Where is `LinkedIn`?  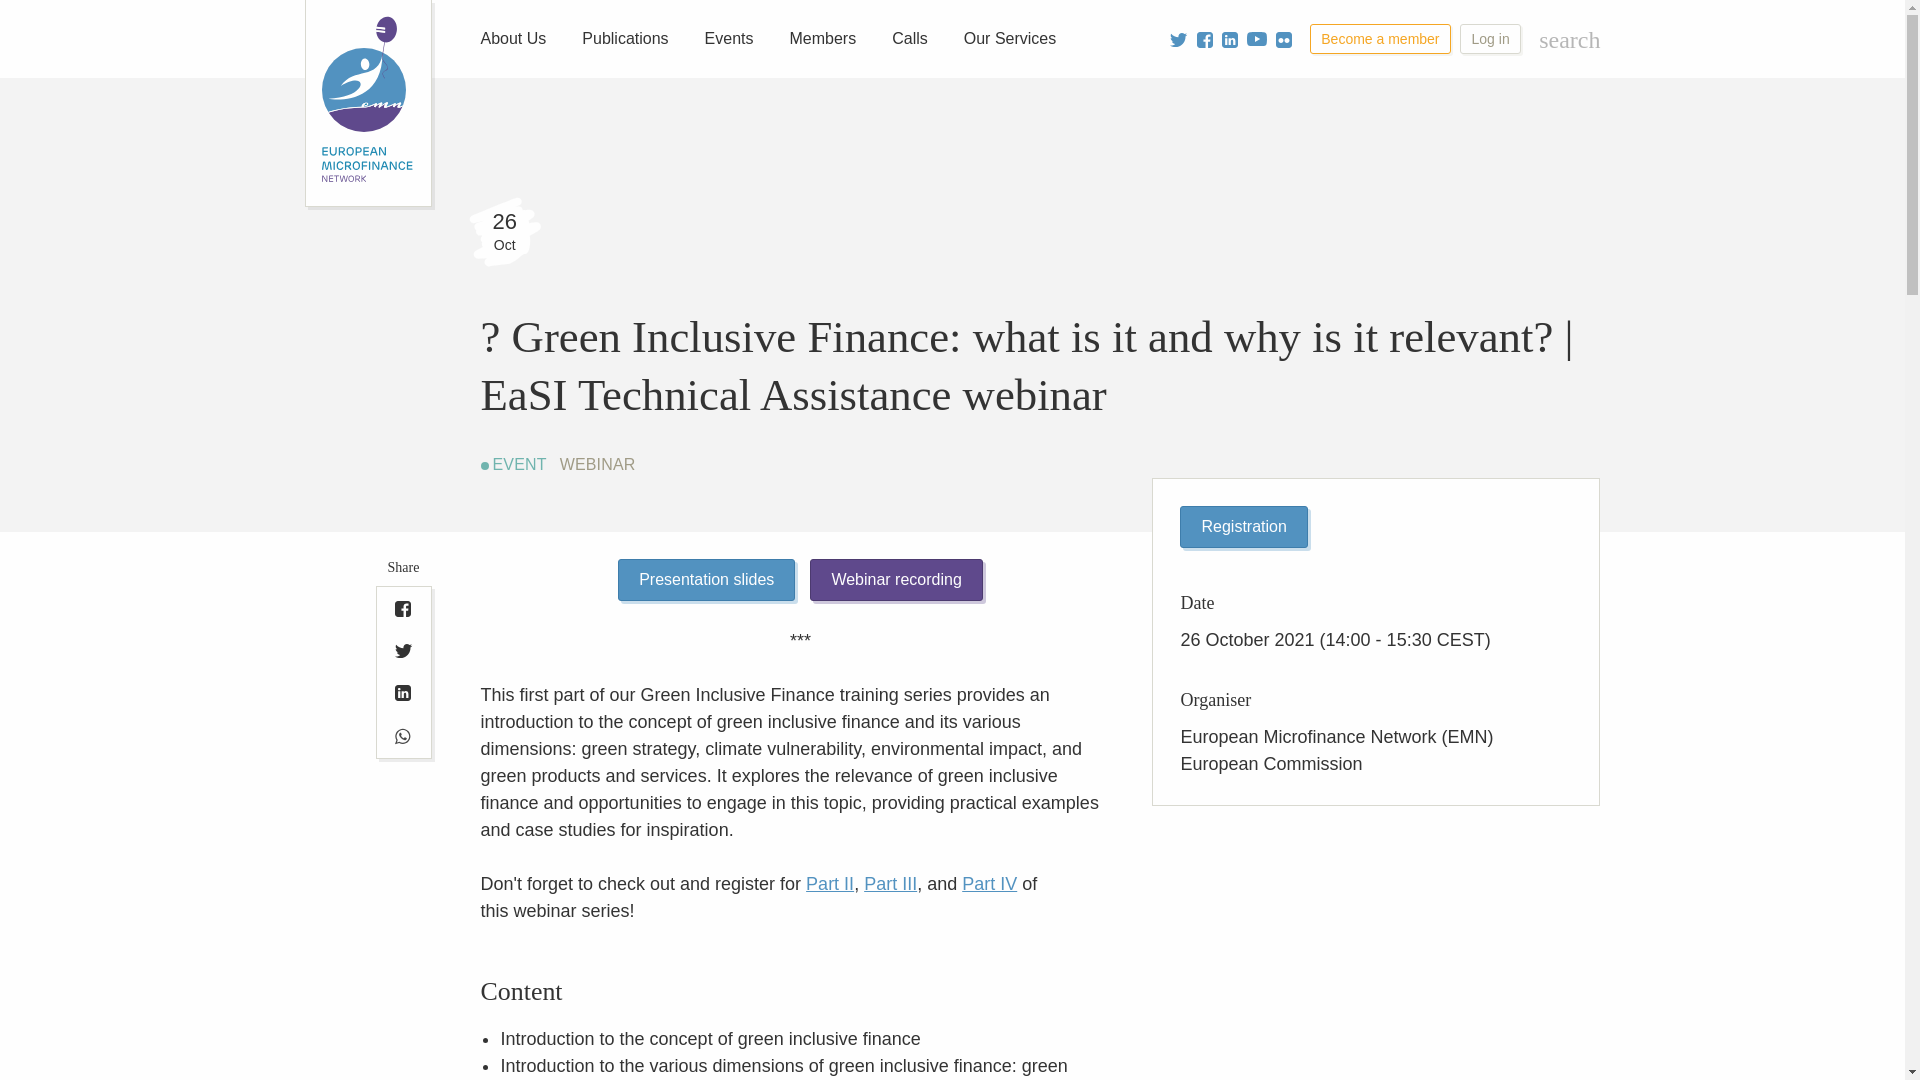
LinkedIn is located at coordinates (403, 692).